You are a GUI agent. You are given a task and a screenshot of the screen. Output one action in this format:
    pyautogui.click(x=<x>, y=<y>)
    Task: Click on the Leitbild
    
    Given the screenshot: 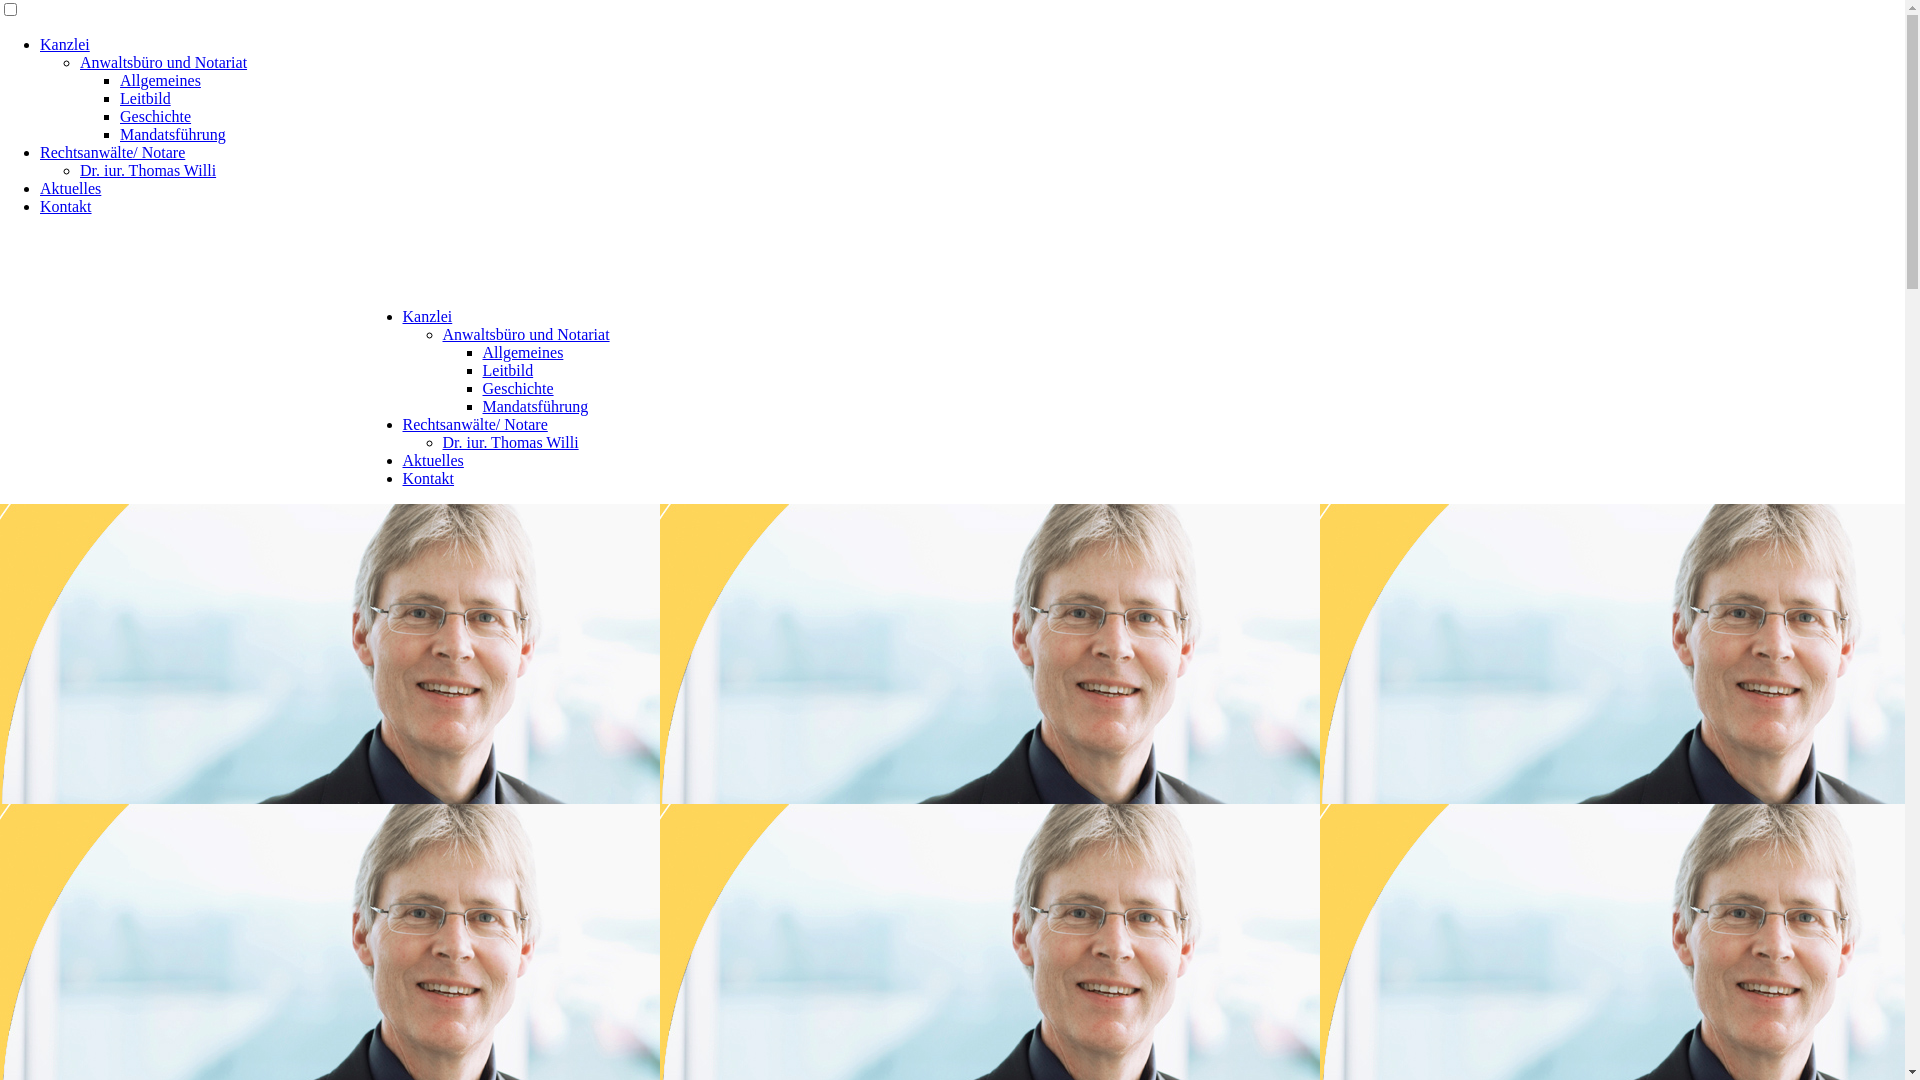 What is the action you would take?
    pyautogui.click(x=508, y=370)
    